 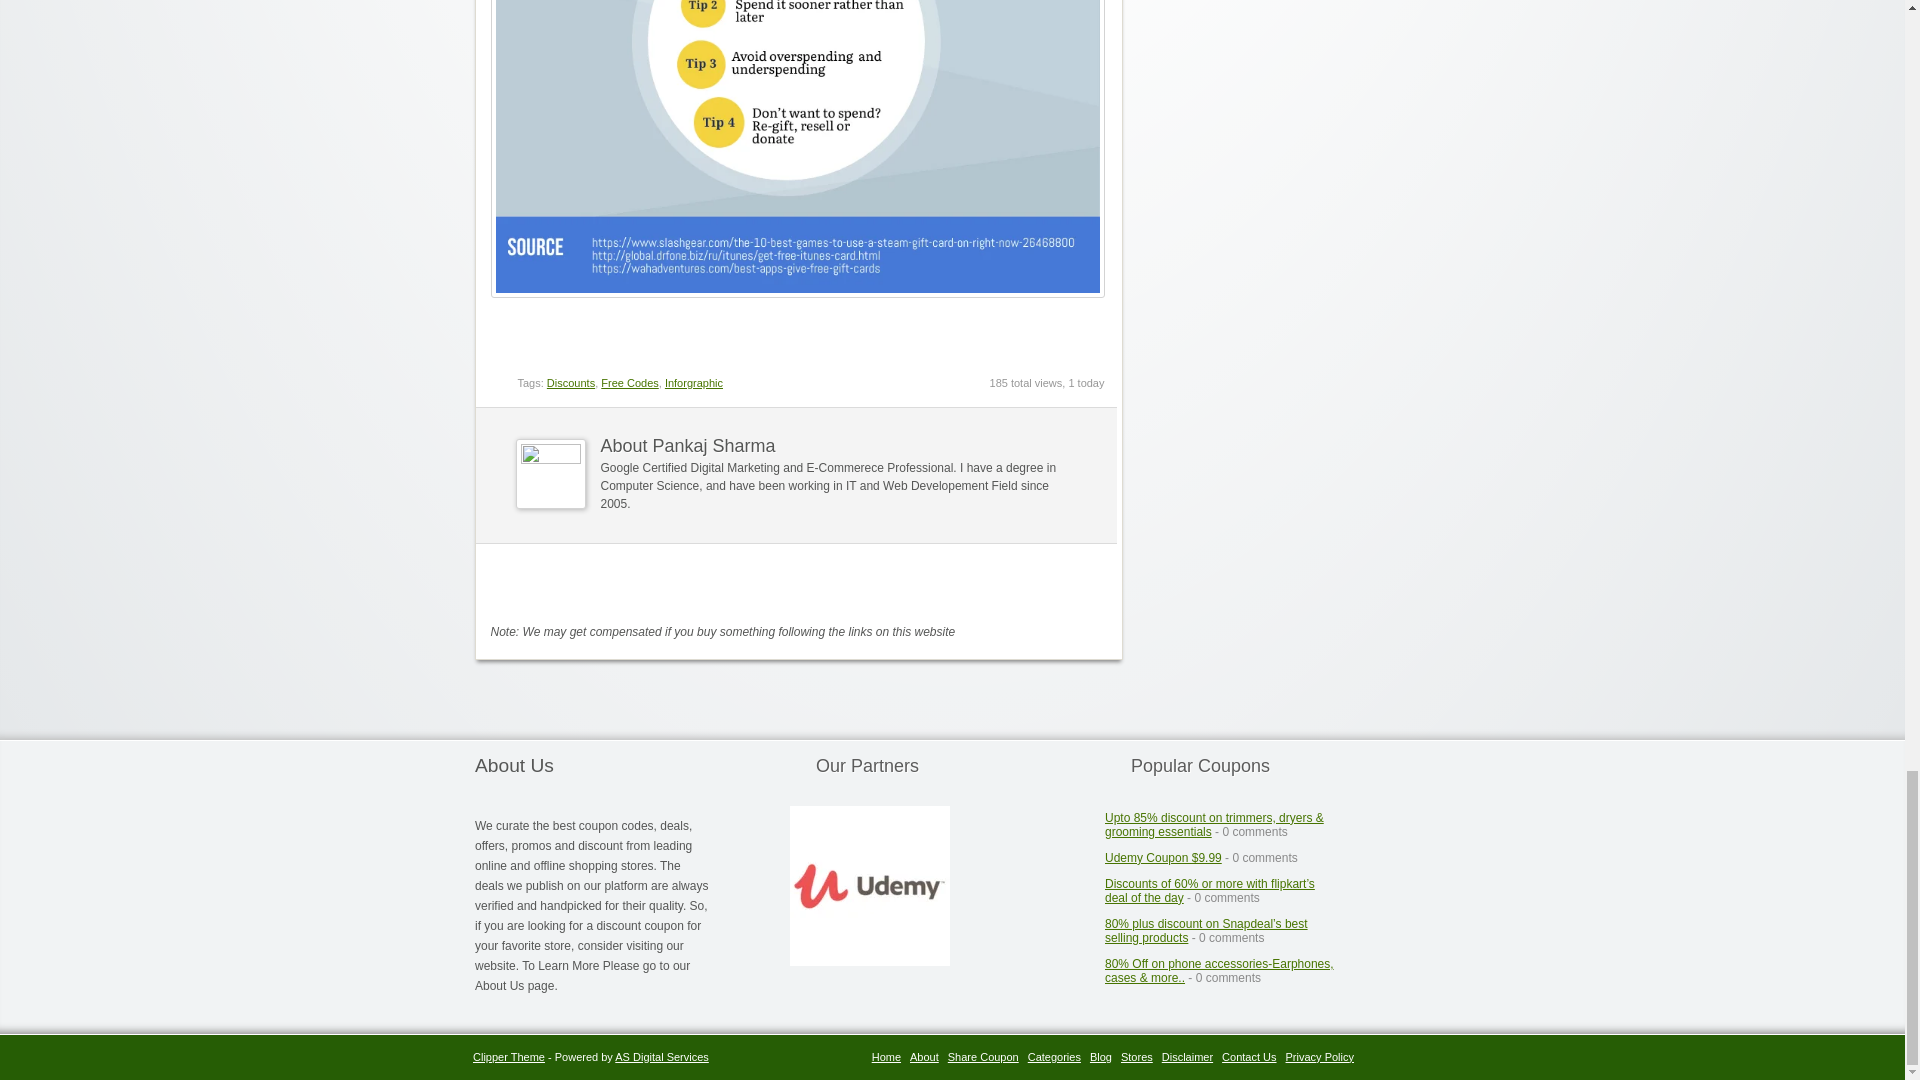 What do you see at coordinates (988, 584) in the screenshot?
I see `Post Comments RSS` at bounding box center [988, 584].